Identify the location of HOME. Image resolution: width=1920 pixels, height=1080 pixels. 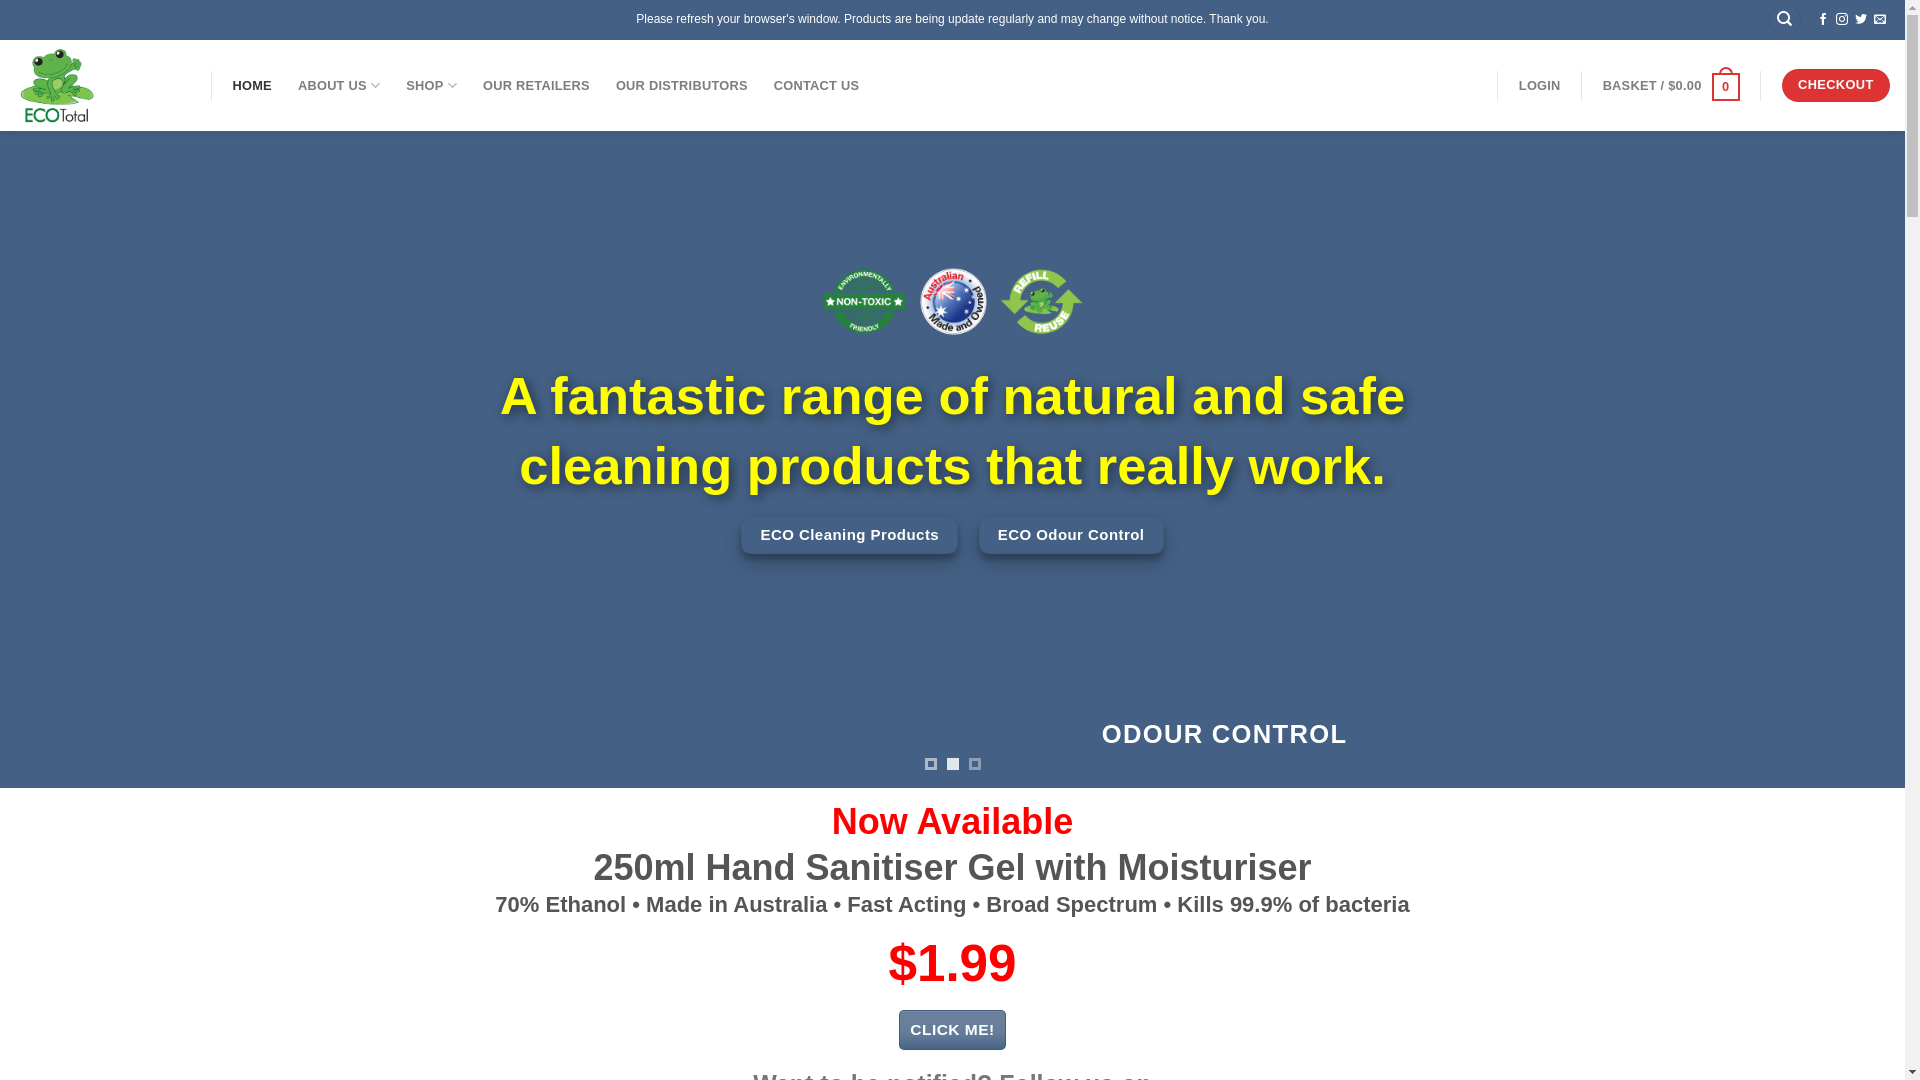
(252, 86).